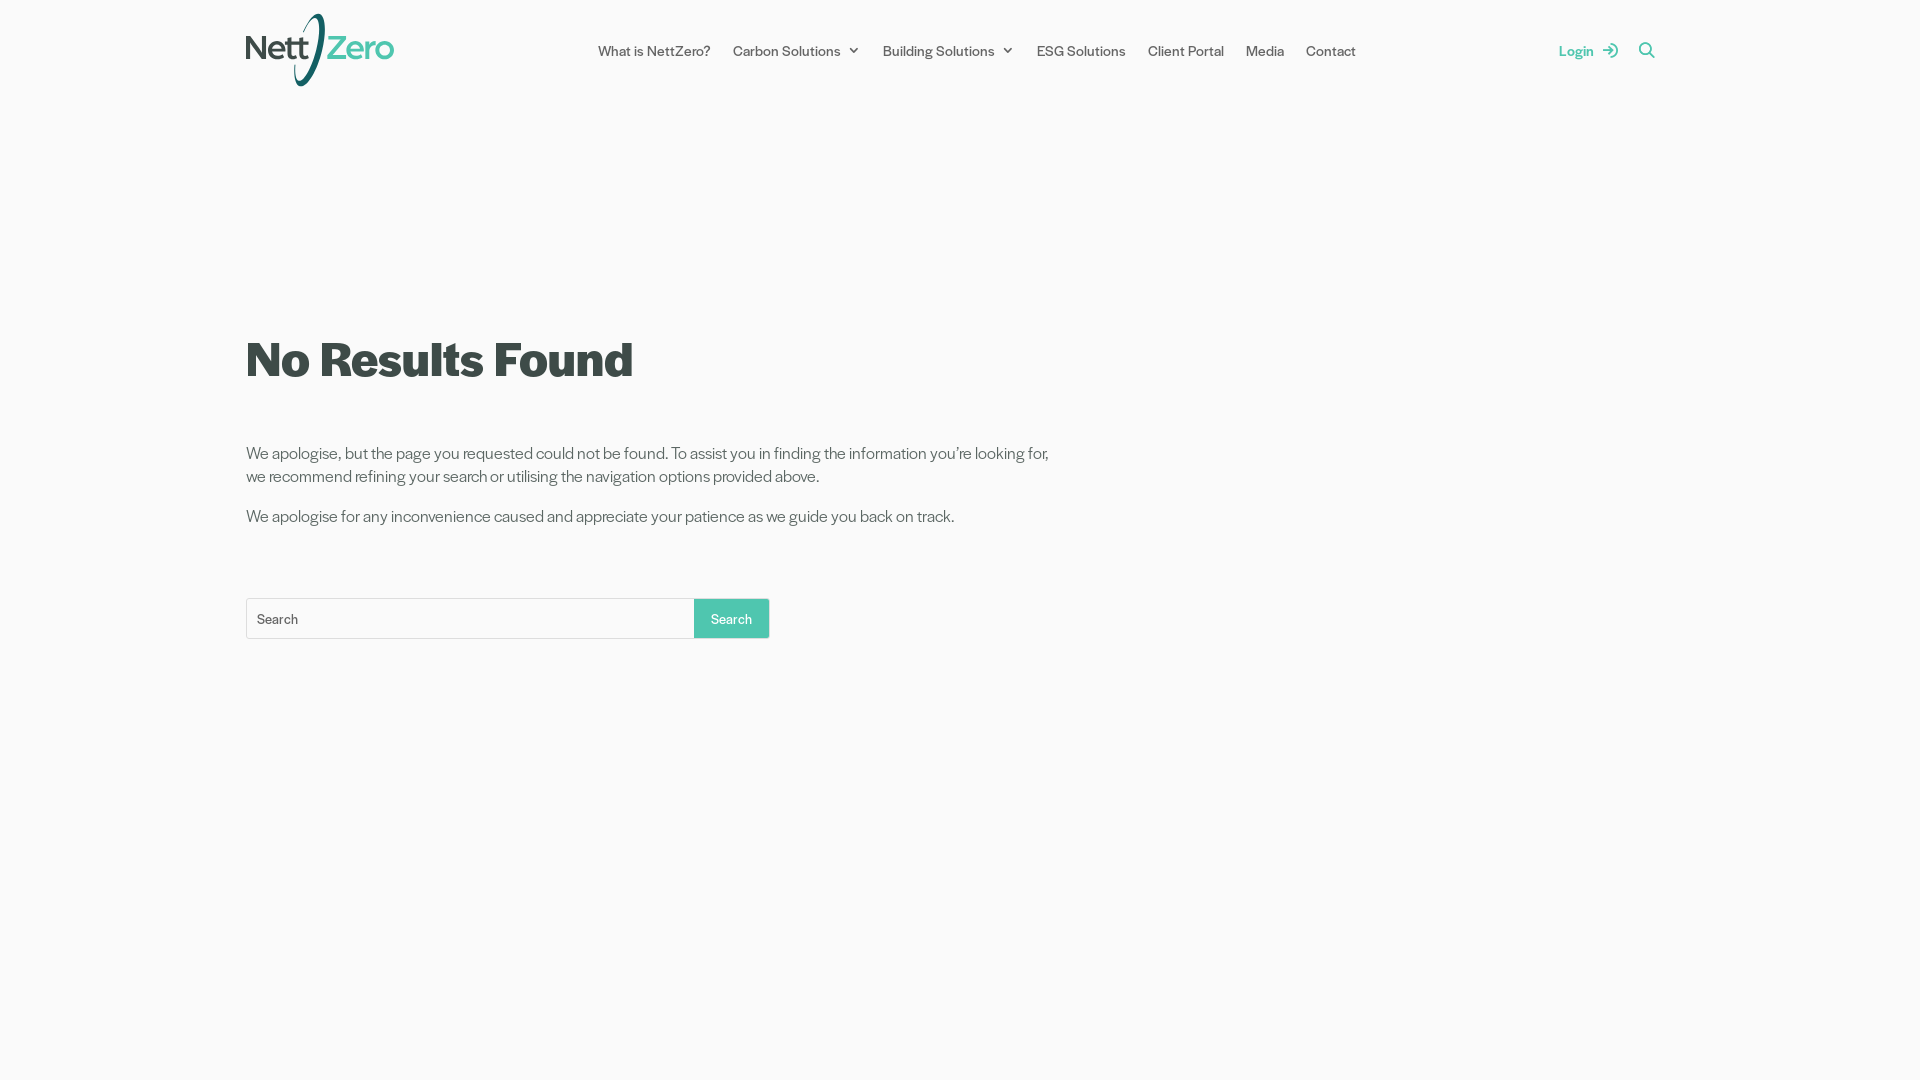 This screenshot has height=1080, width=1920. Describe the element at coordinates (1265, 50) in the screenshot. I see `Media` at that location.